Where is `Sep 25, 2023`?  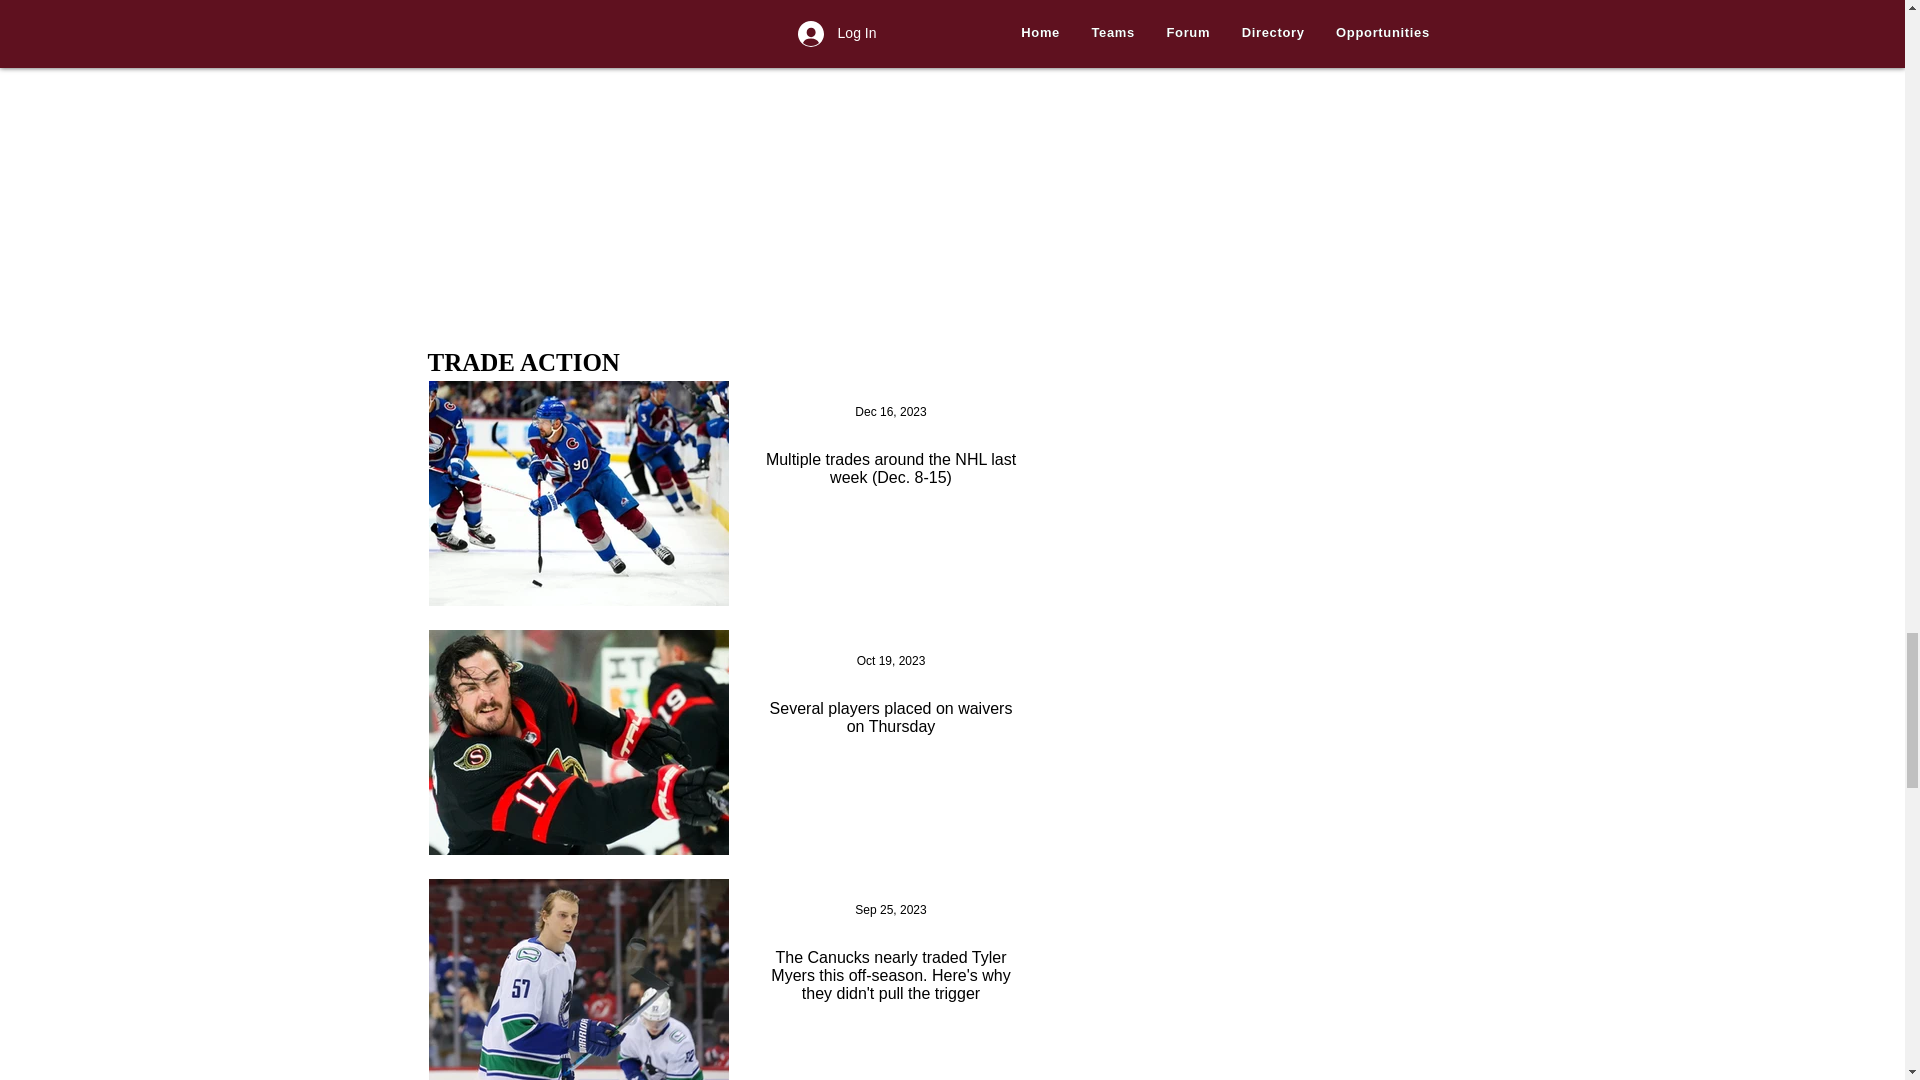
Sep 25, 2023 is located at coordinates (890, 909).